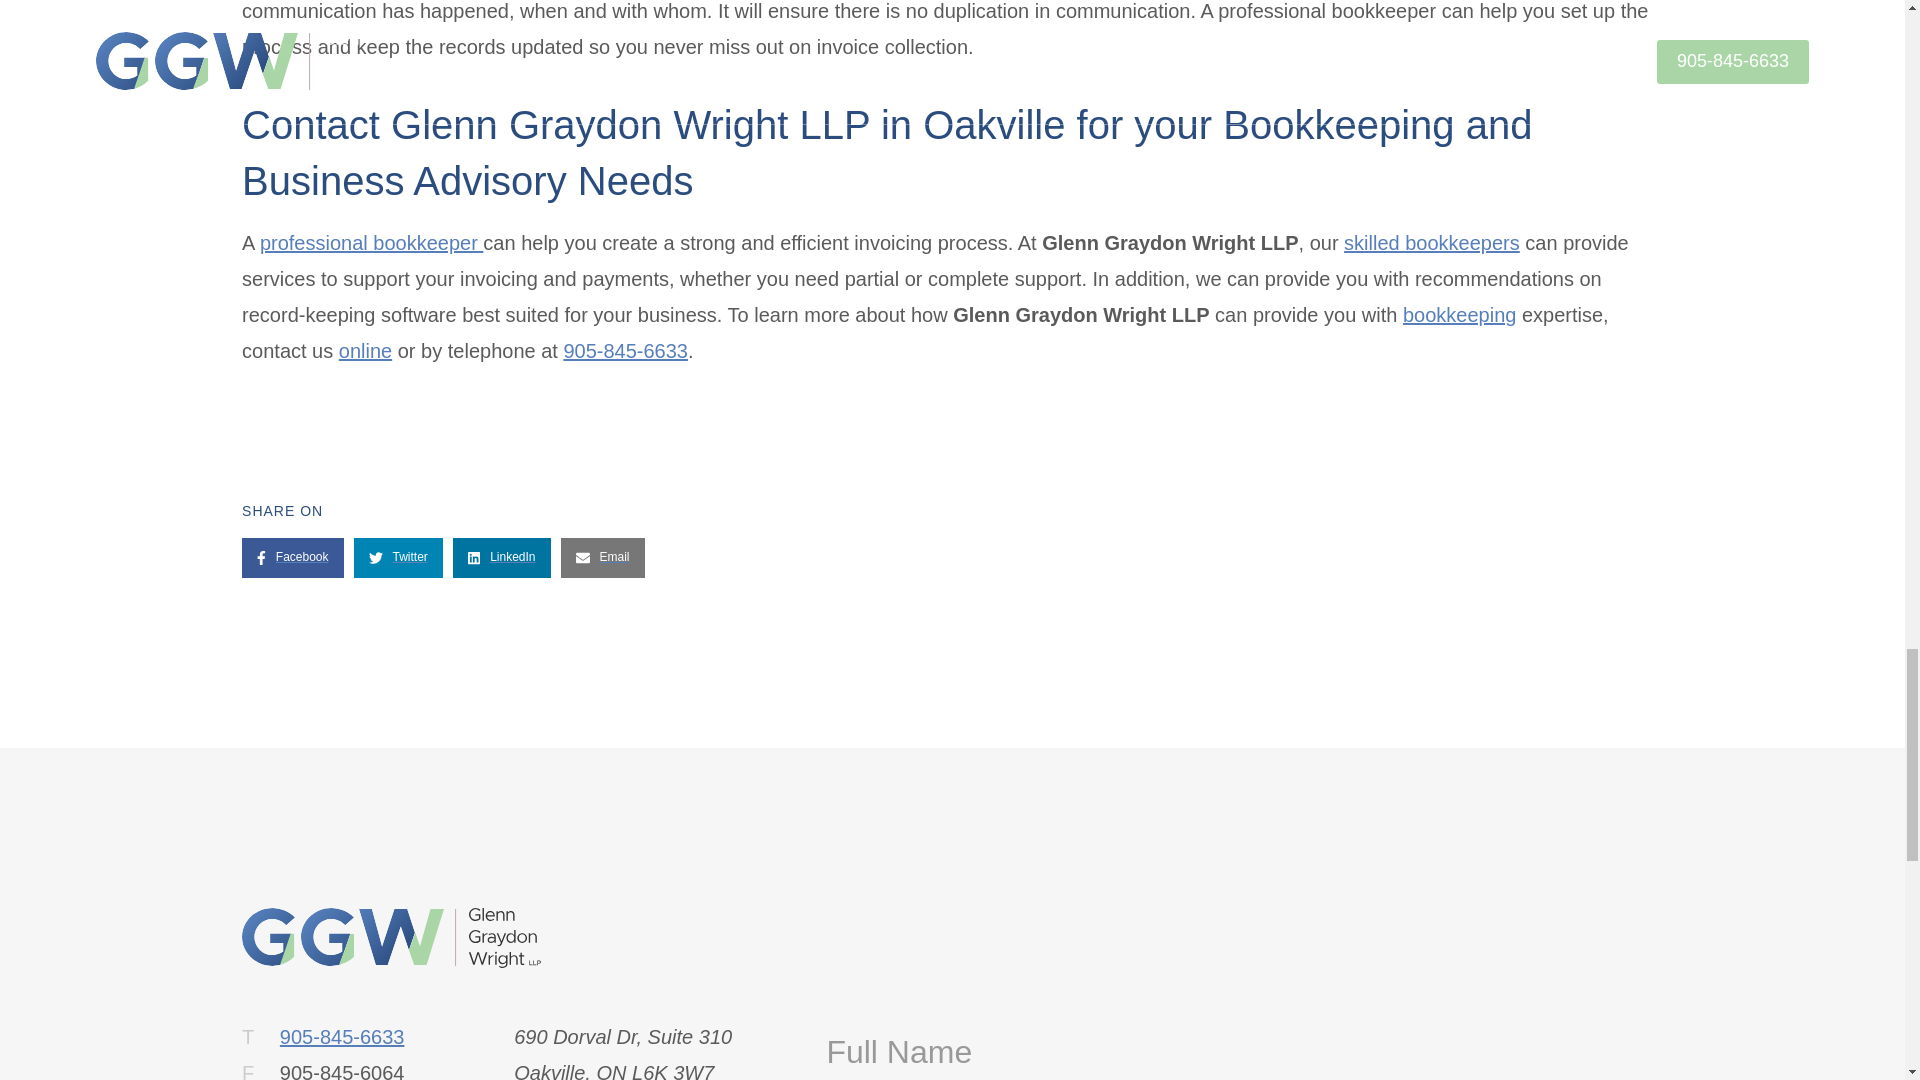 This screenshot has width=1920, height=1080. I want to click on 905-845-6633, so click(624, 350).